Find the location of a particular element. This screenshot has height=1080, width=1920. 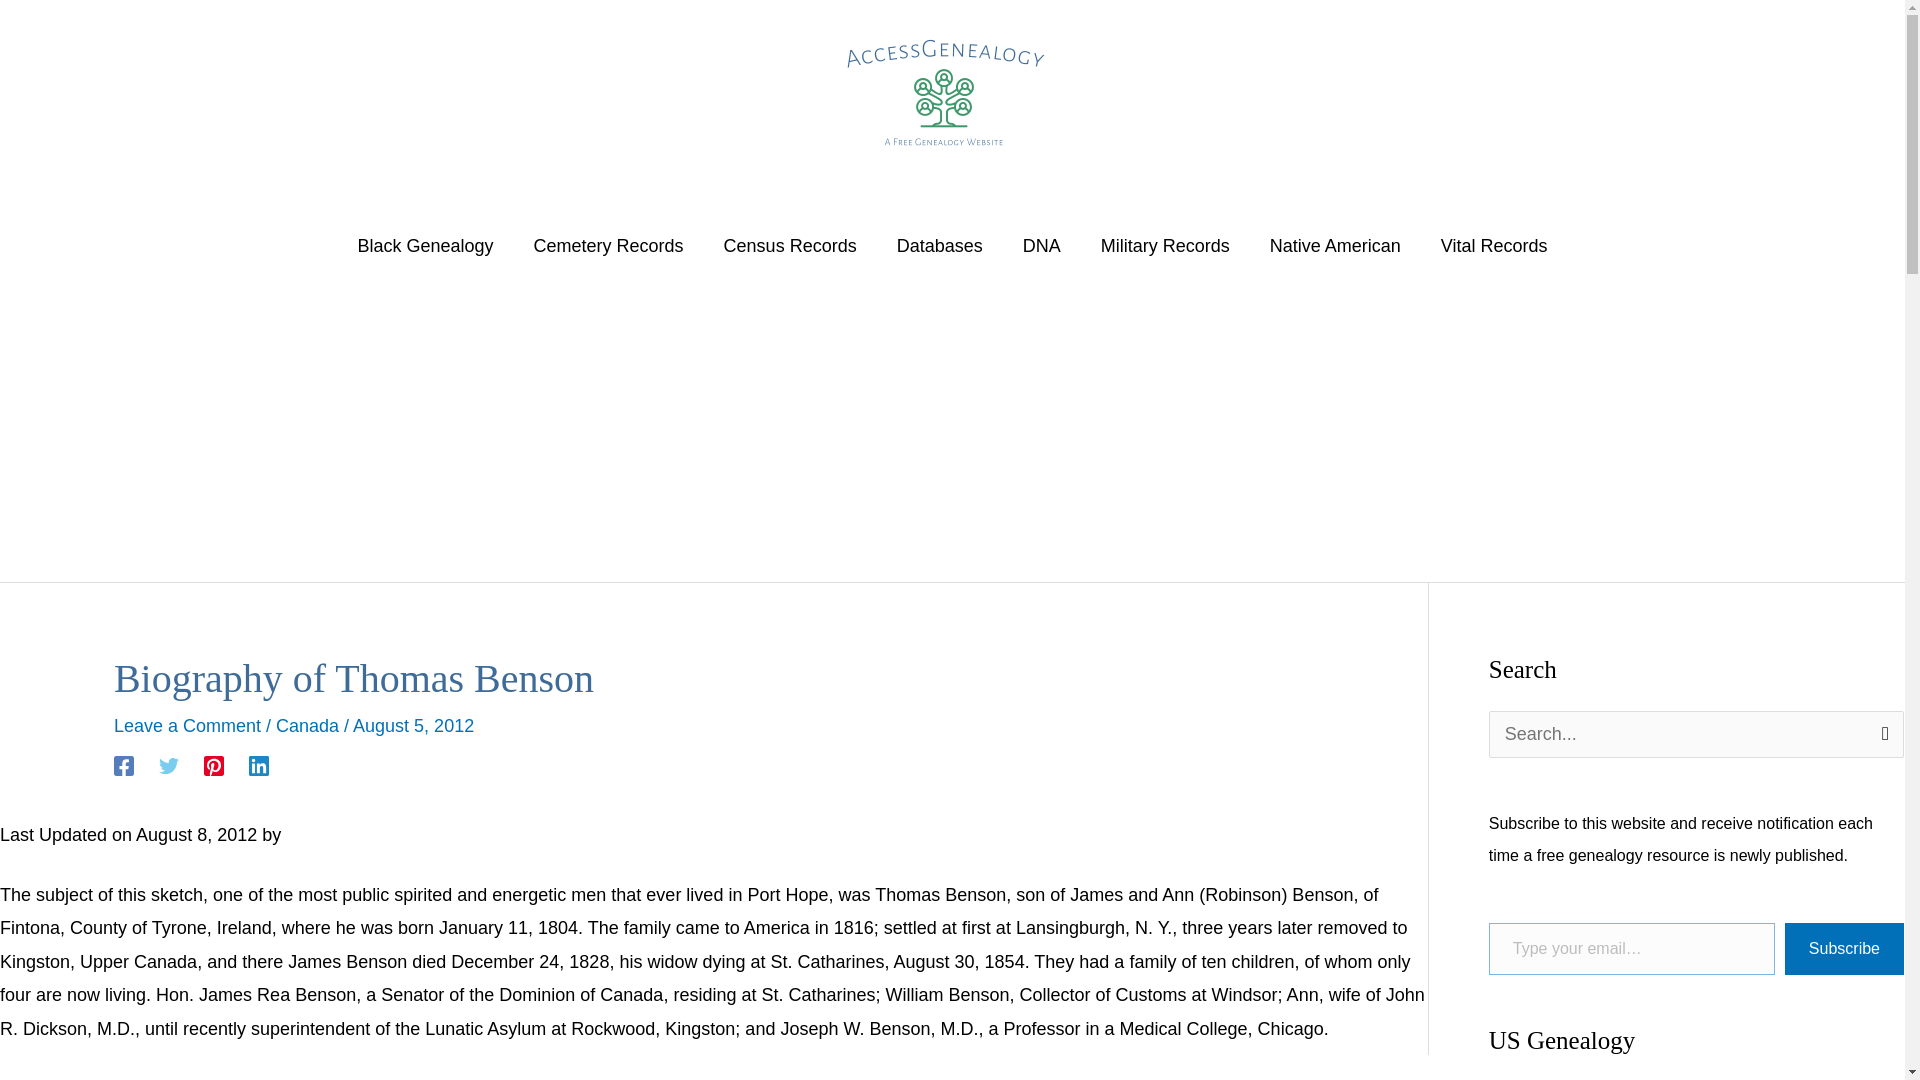

United States Cemetery Records is located at coordinates (609, 245).